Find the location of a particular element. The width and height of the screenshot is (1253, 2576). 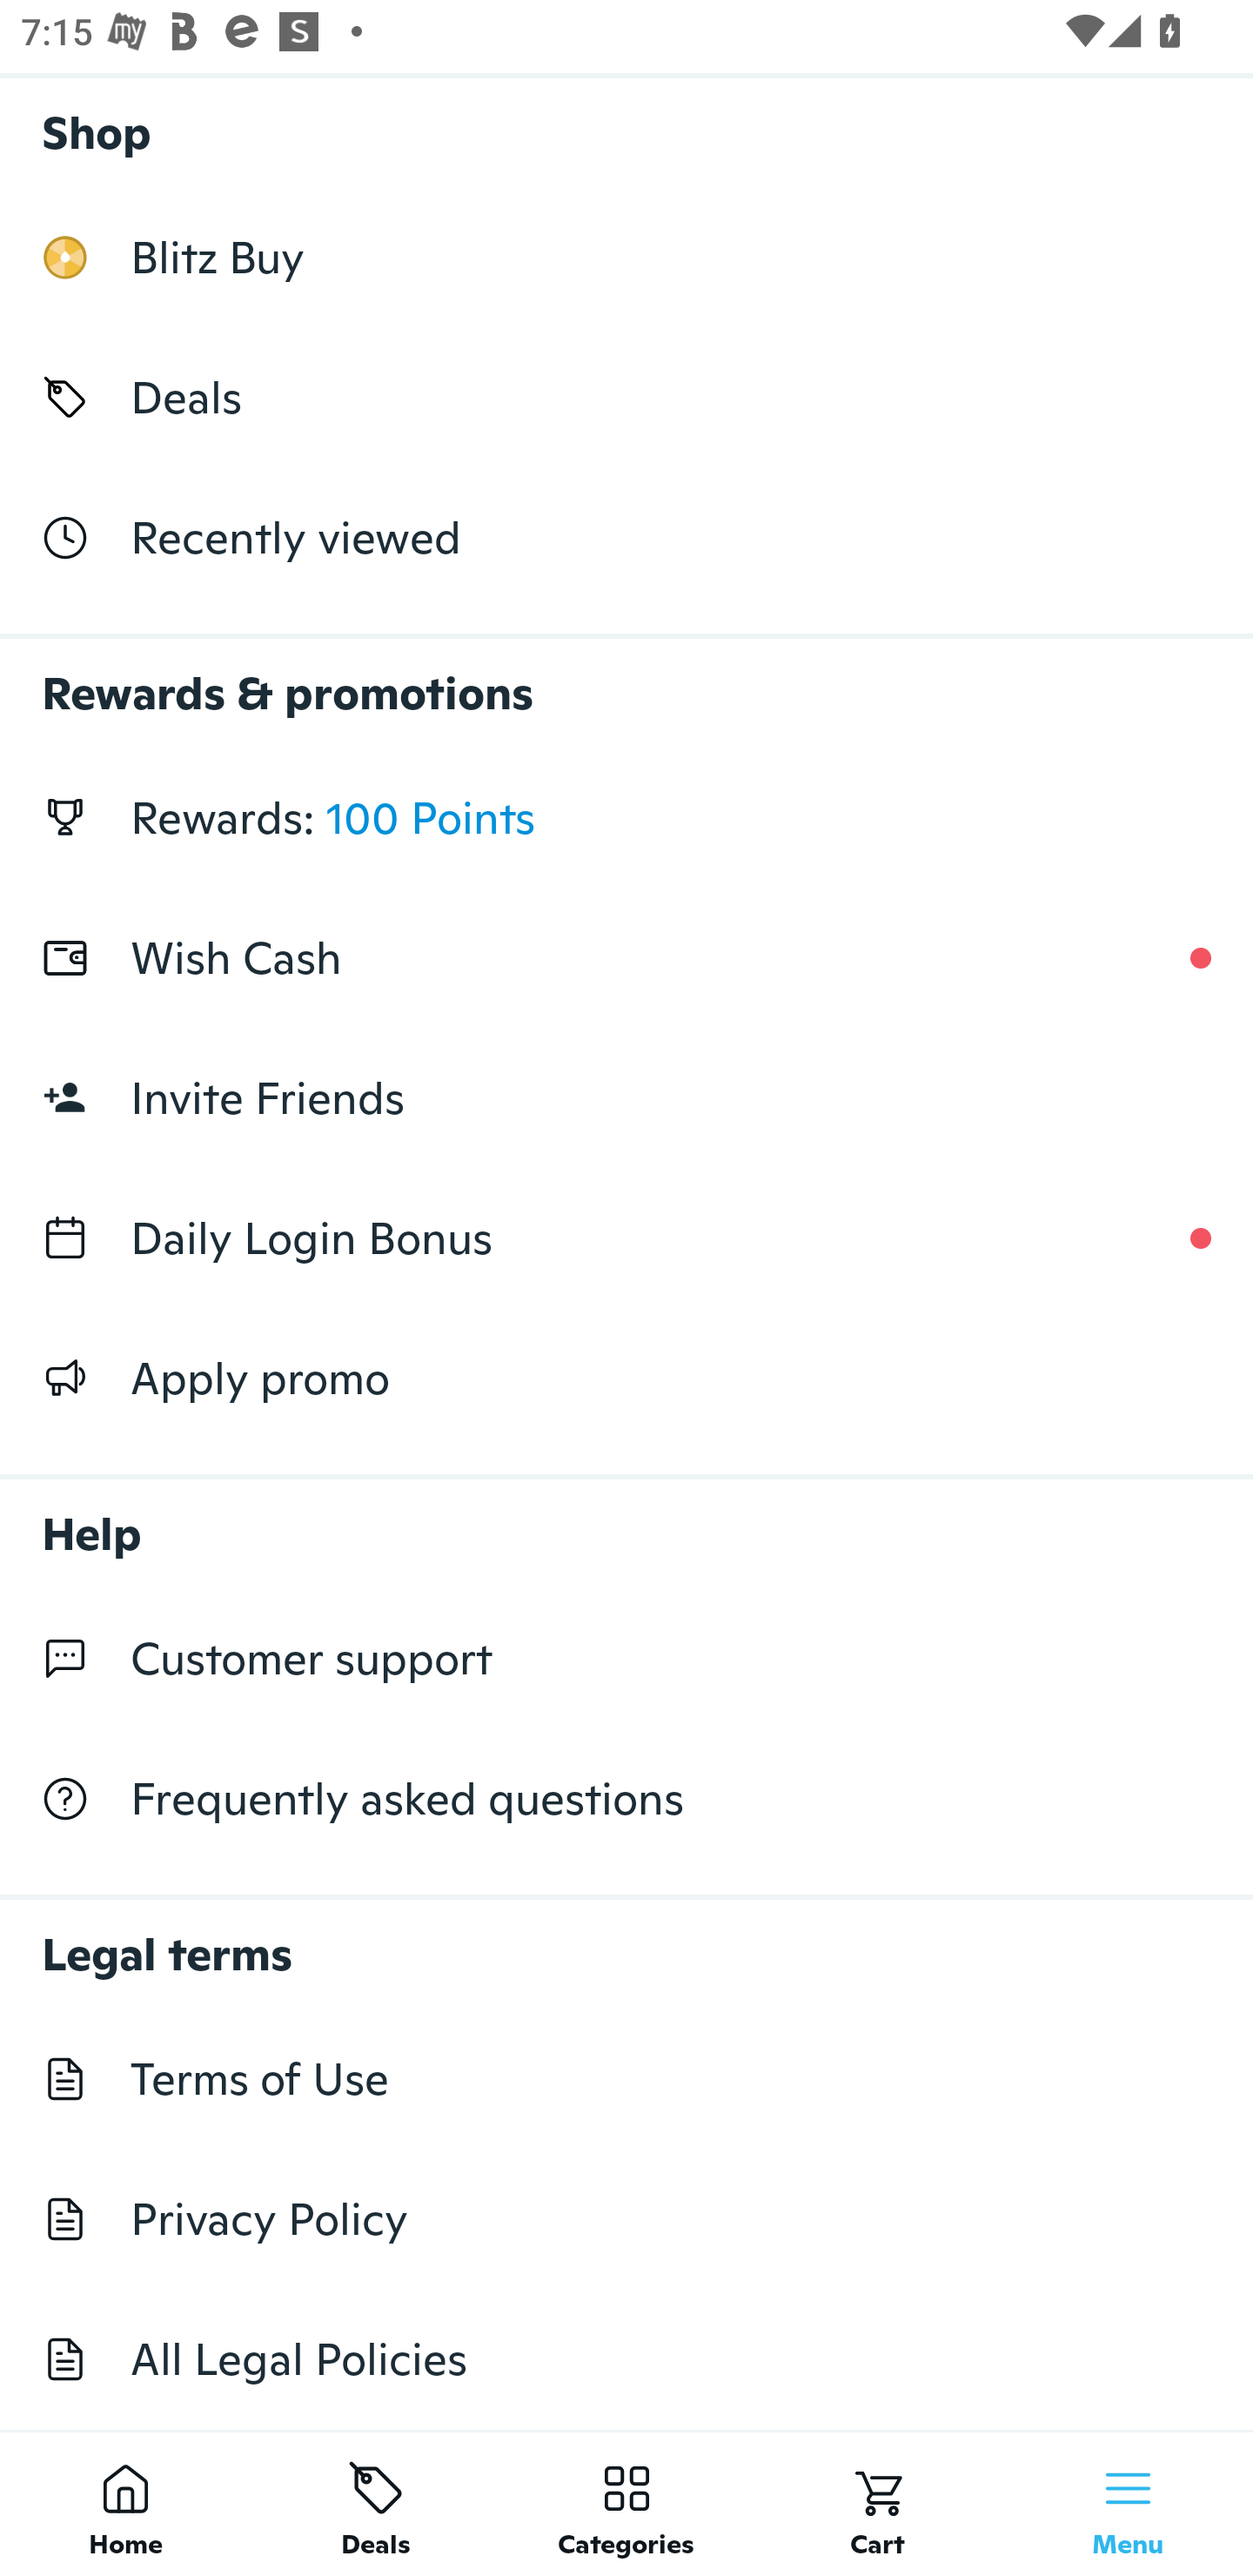

Legal terms is located at coordinates (626, 1938).